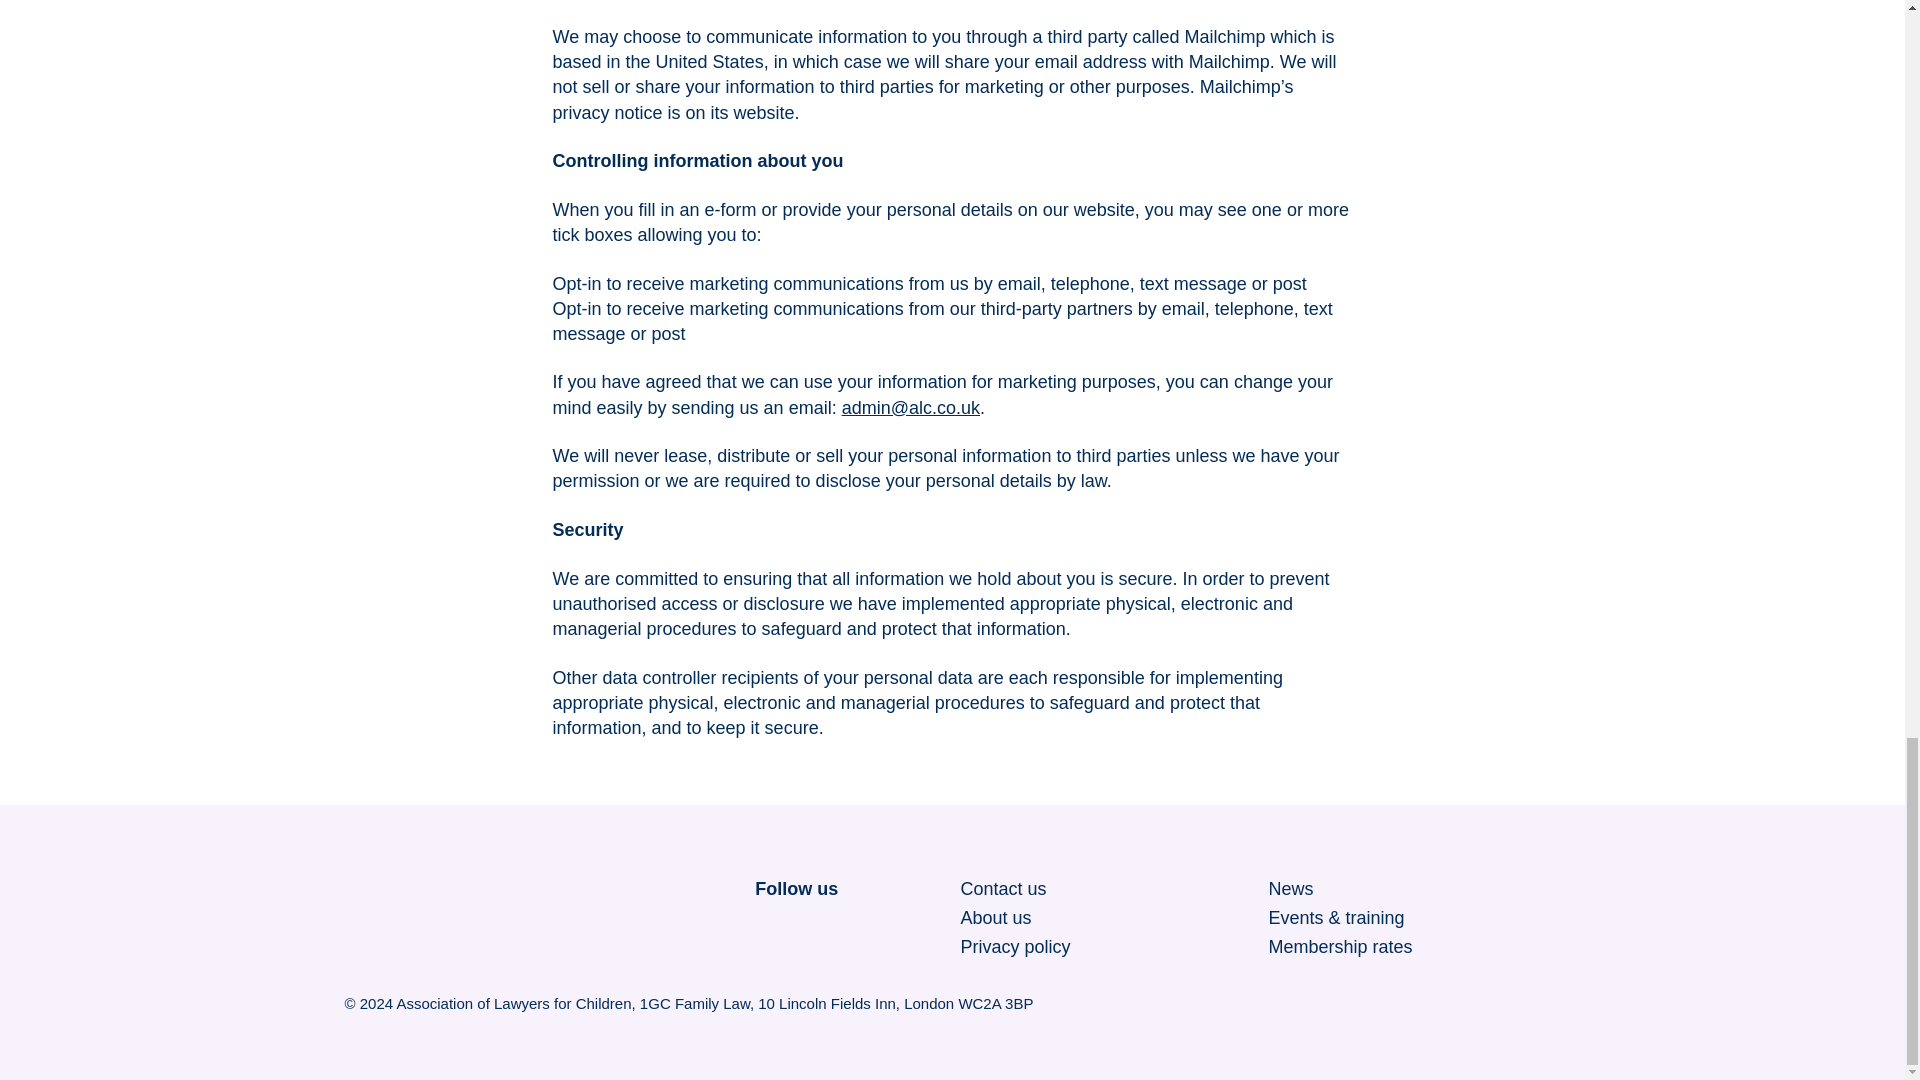  What do you see at coordinates (996, 918) in the screenshot?
I see `About us` at bounding box center [996, 918].